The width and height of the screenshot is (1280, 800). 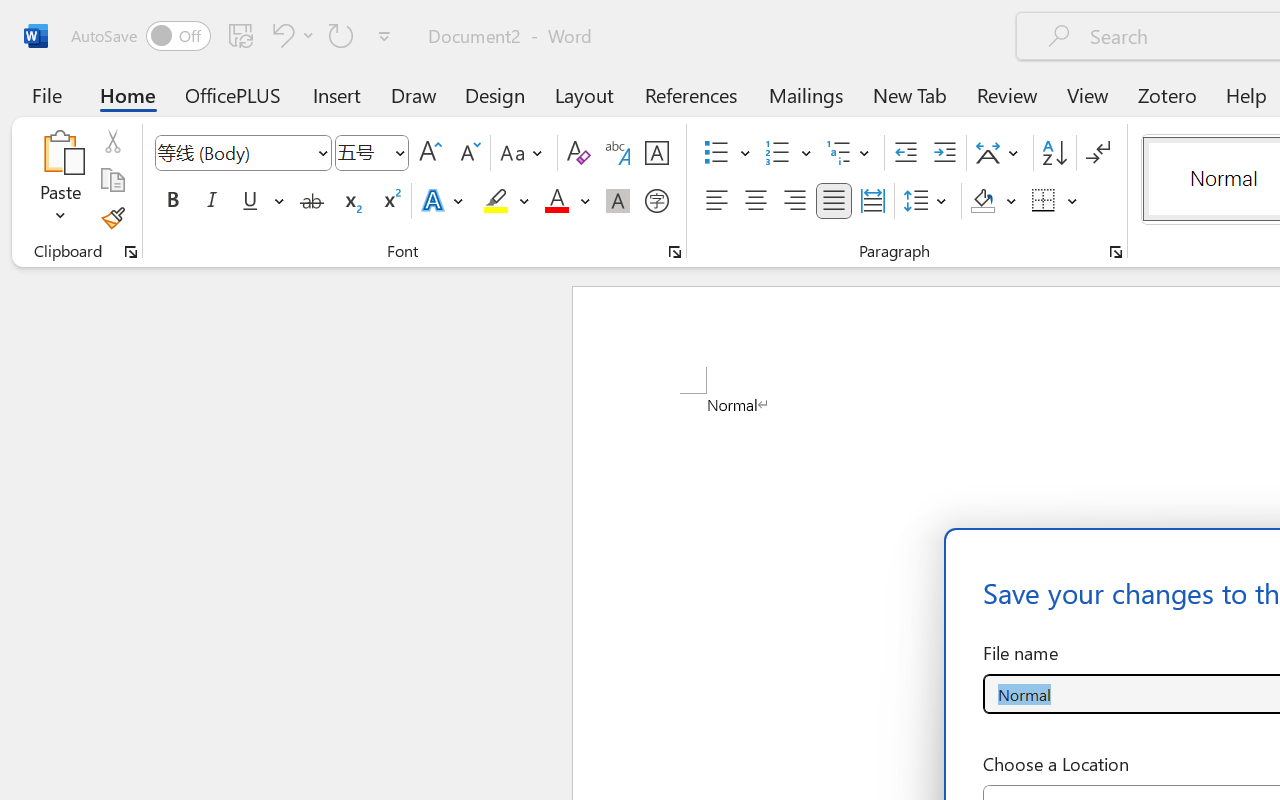 I want to click on More Options, so click(x=1073, y=201).